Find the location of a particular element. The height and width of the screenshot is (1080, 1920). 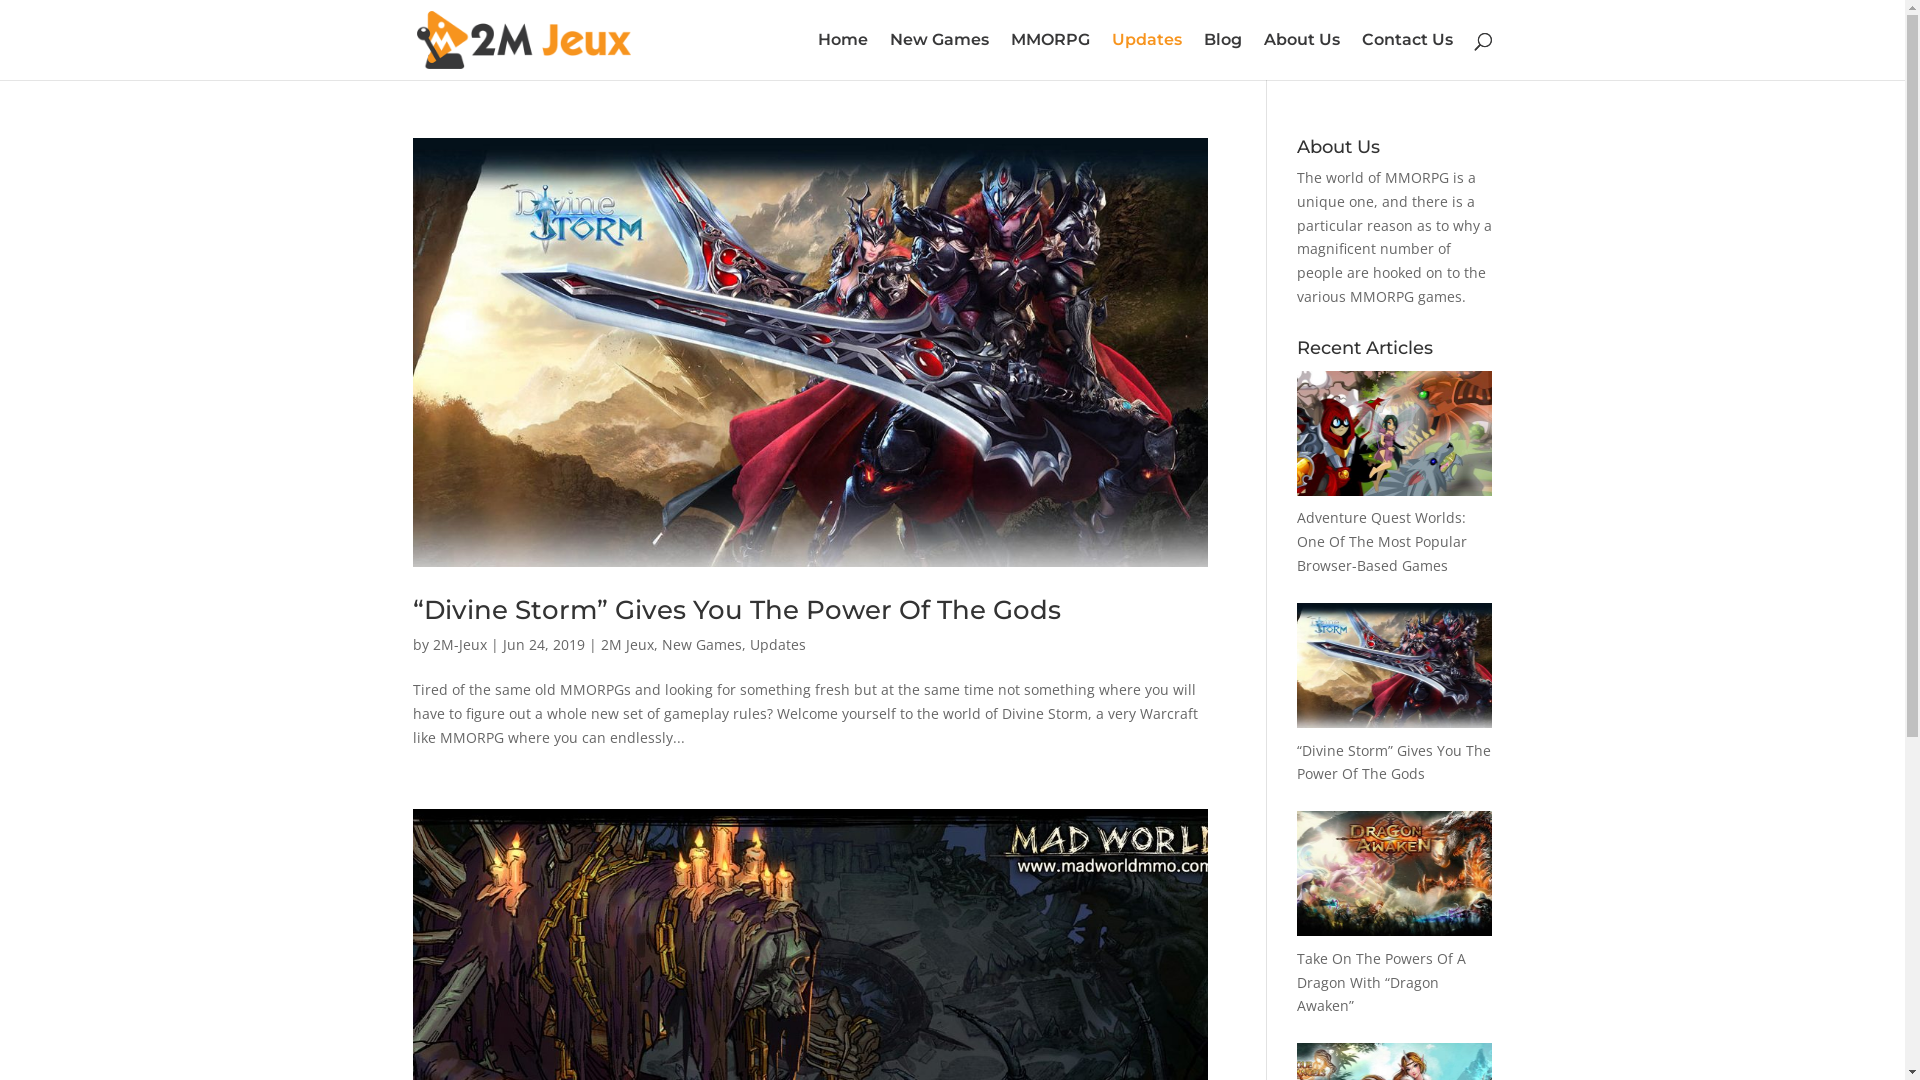

New Games is located at coordinates (702, 644).